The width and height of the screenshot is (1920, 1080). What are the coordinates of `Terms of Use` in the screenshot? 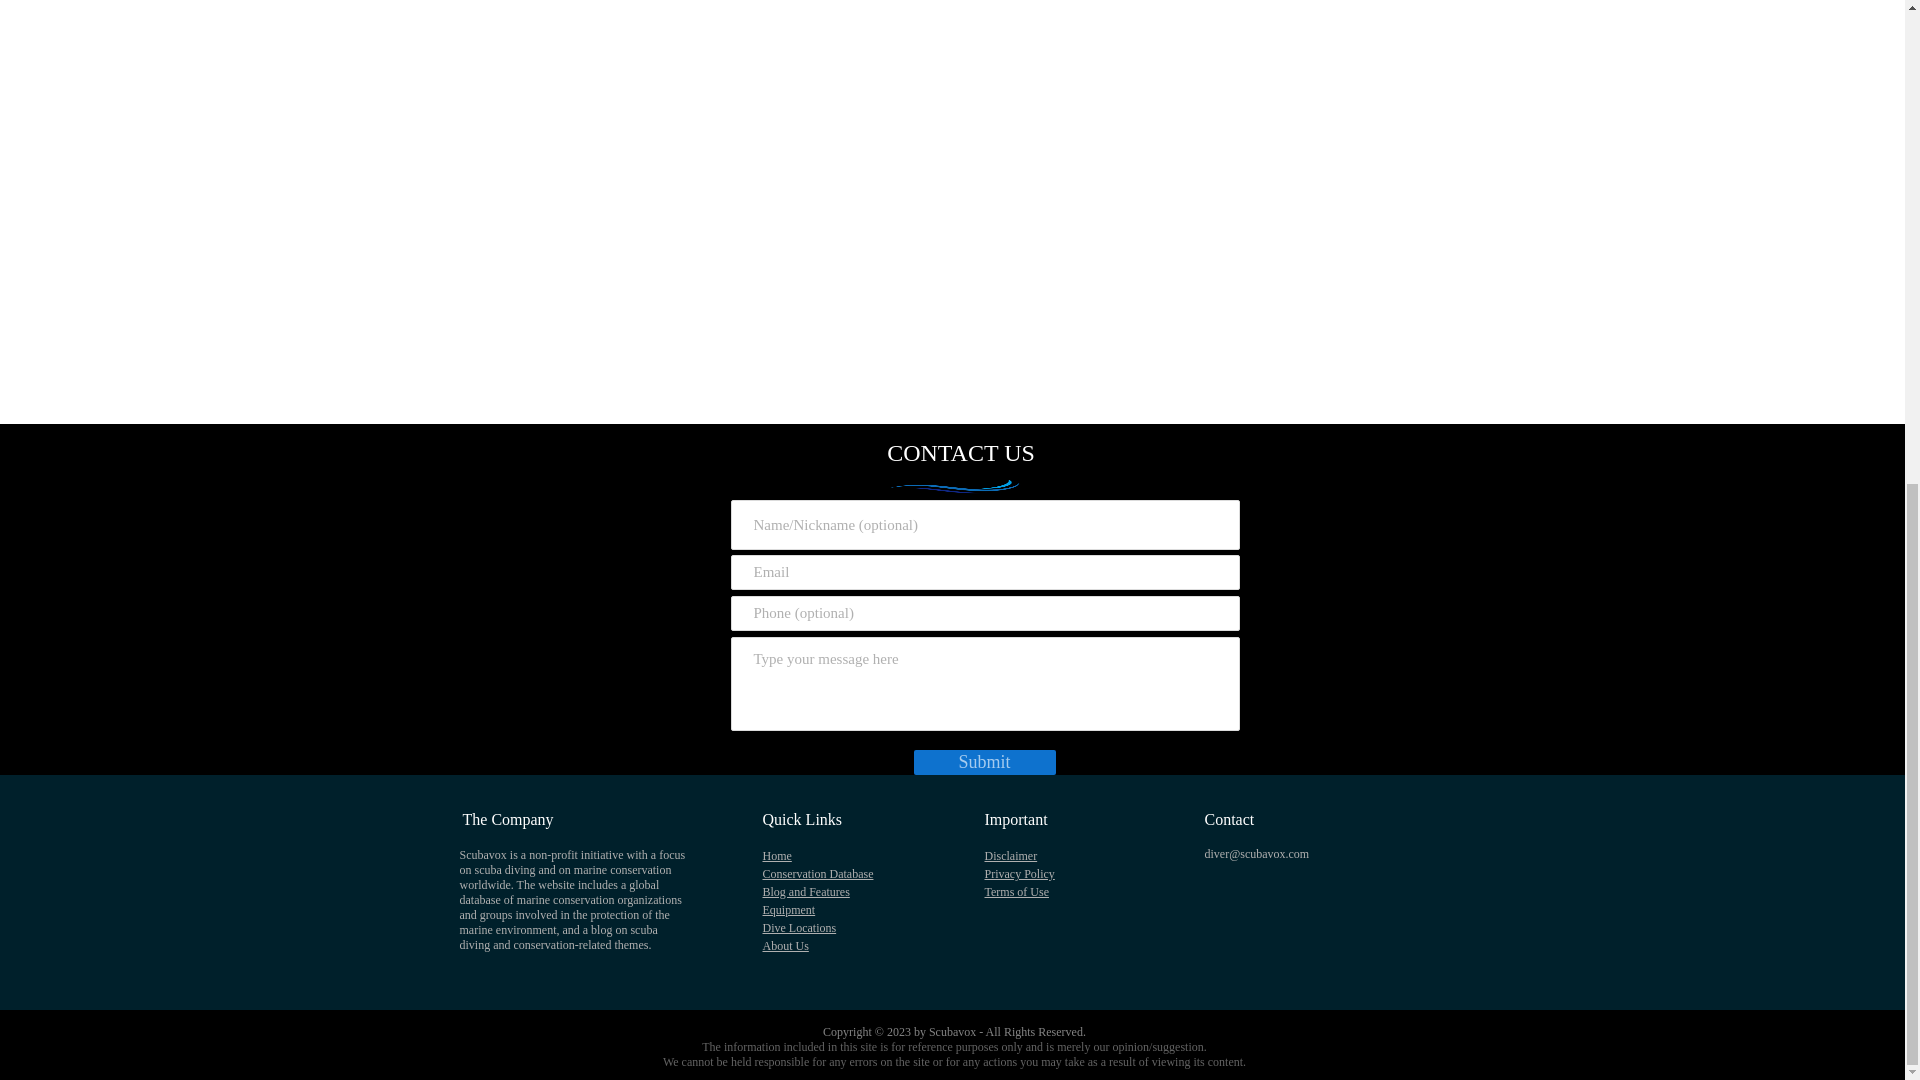 It's located at (1016, 891).